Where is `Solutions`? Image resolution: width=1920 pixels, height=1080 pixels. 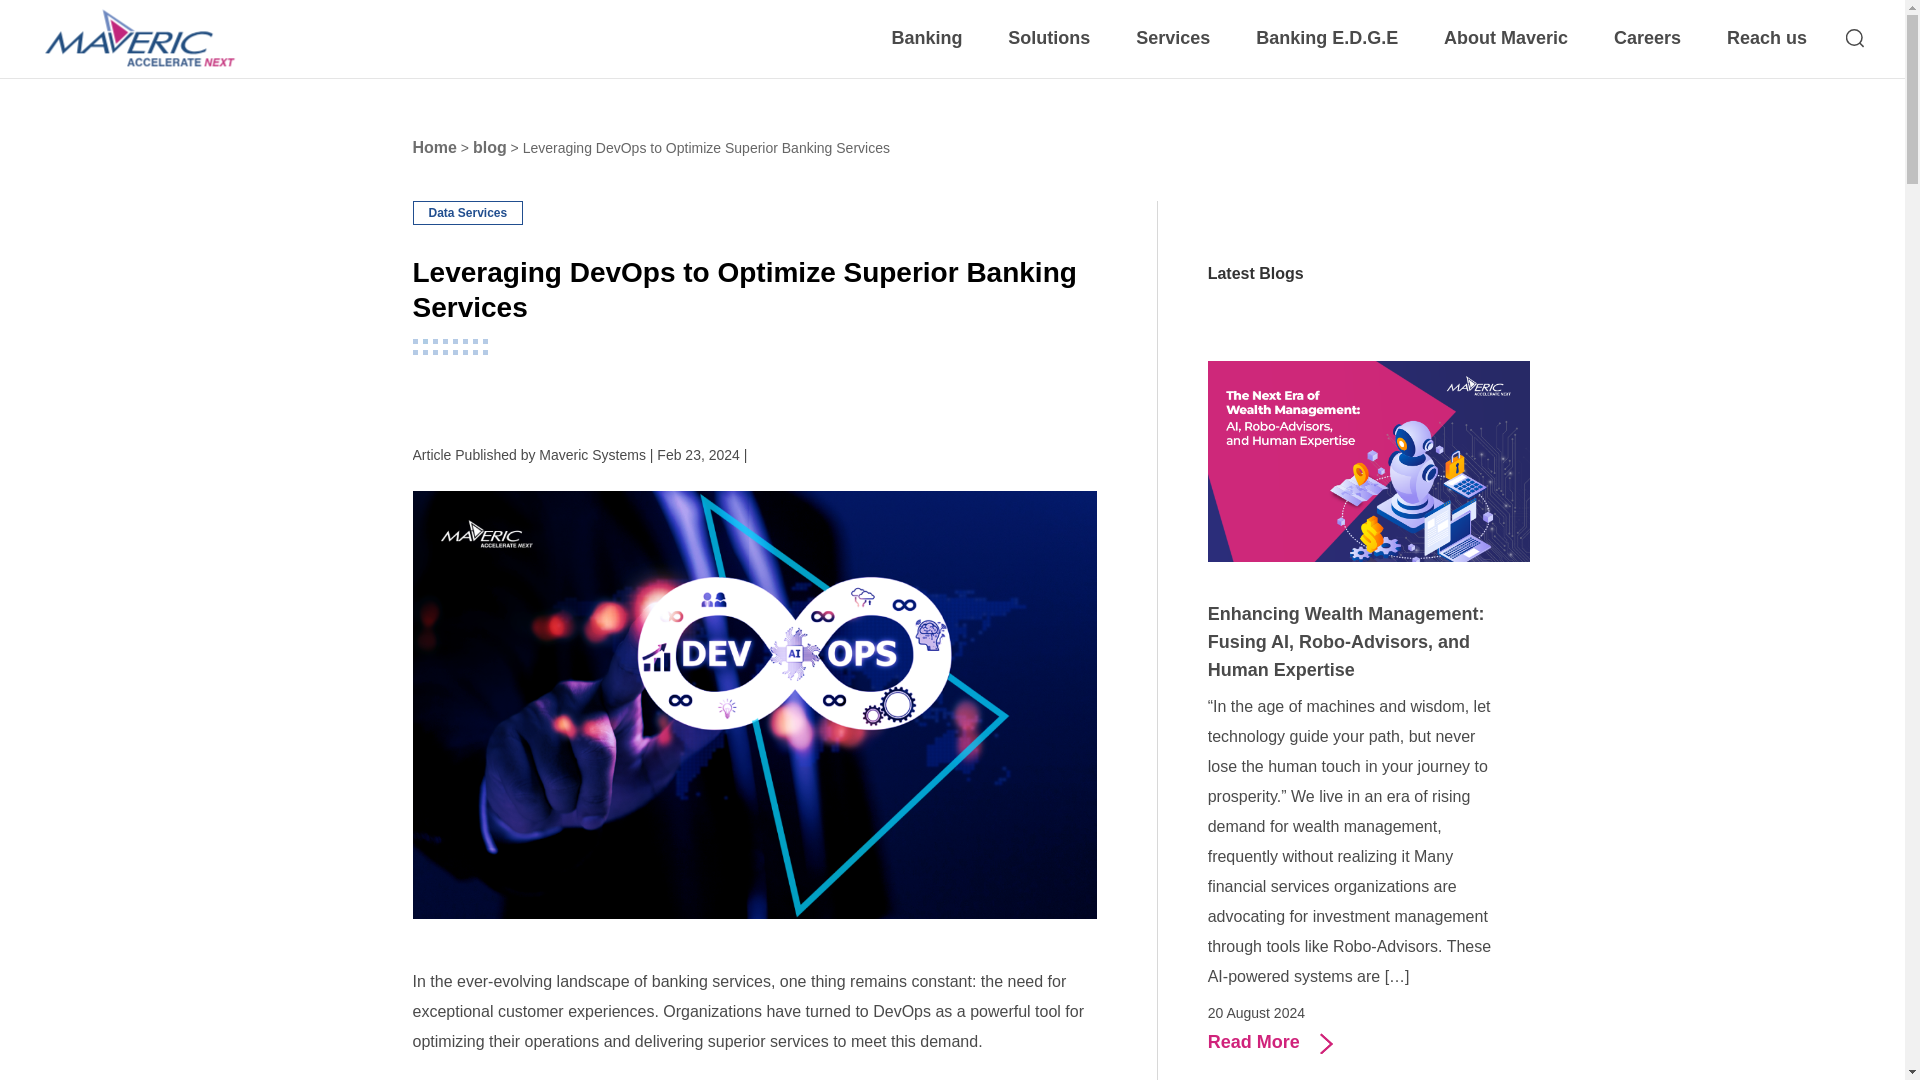
Solutions is located at coordinates (1058, 38).